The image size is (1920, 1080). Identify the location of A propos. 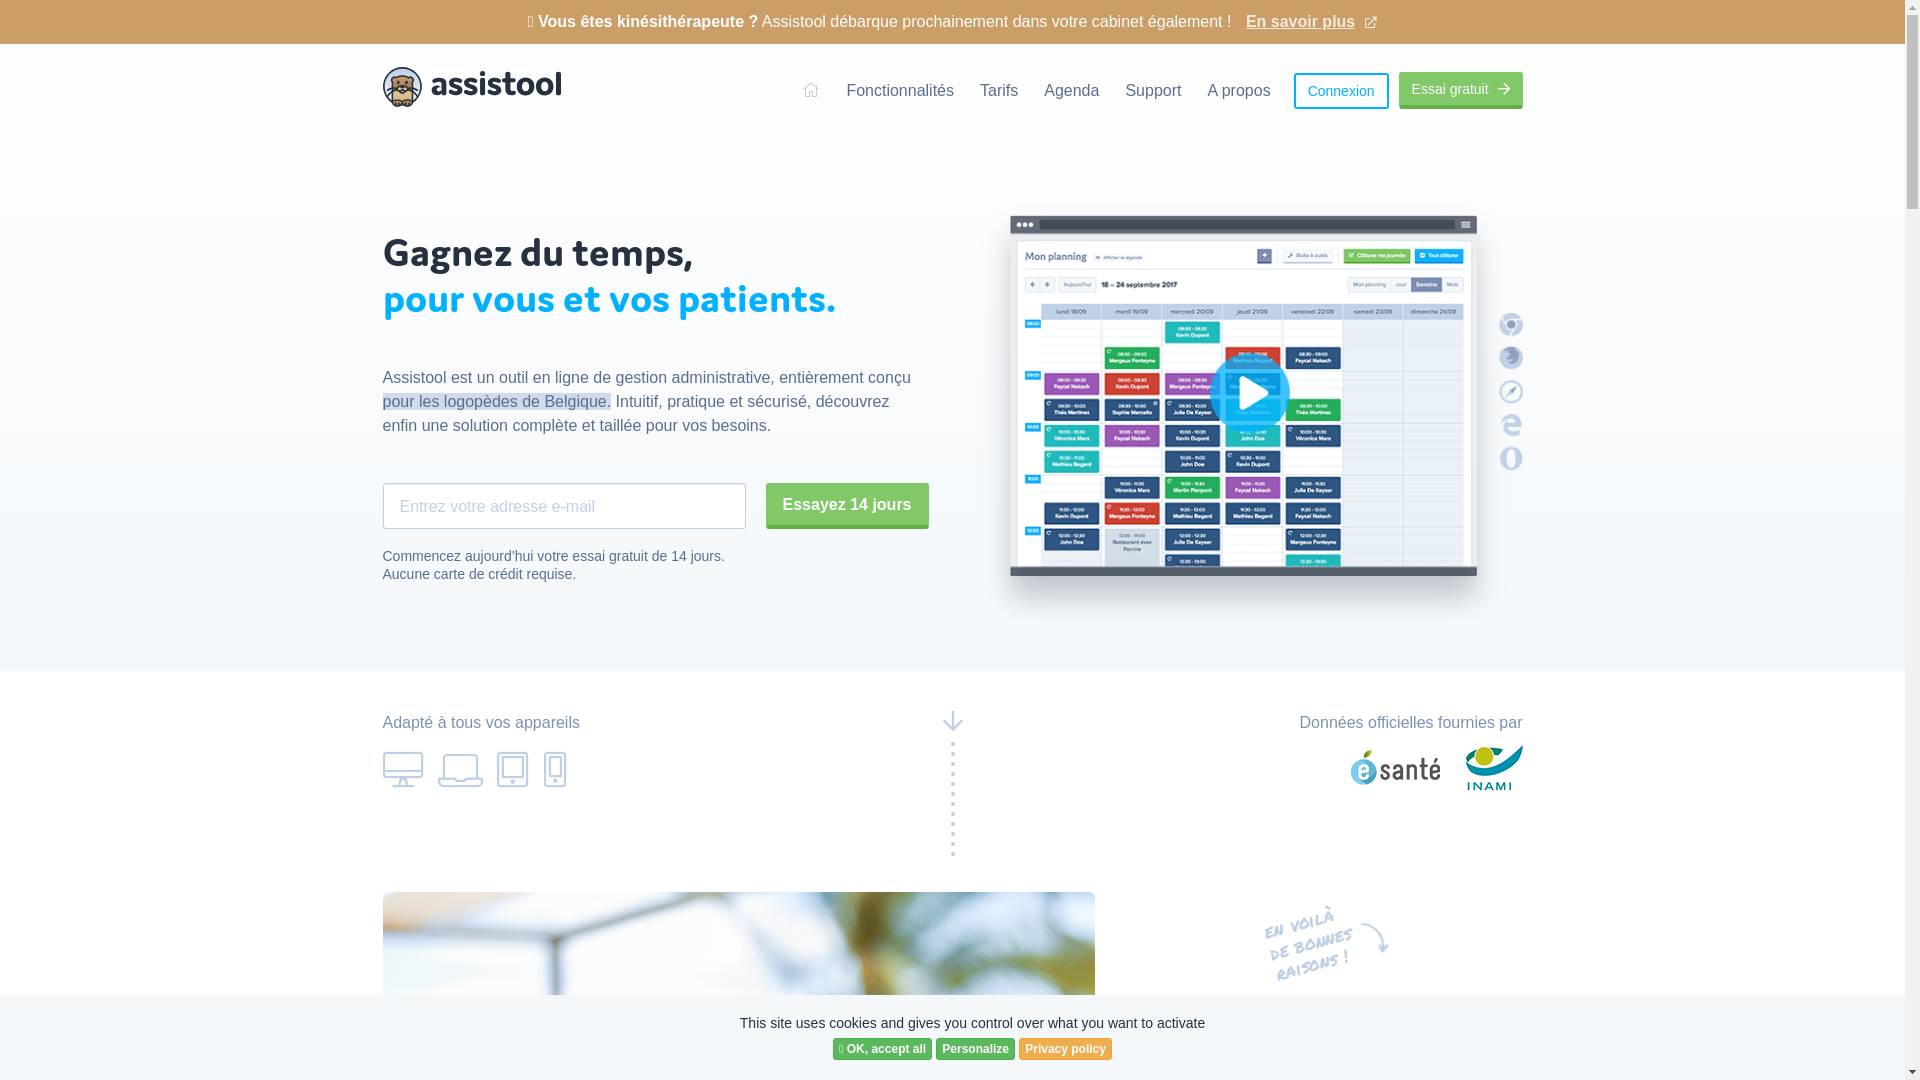
(1238, 90).